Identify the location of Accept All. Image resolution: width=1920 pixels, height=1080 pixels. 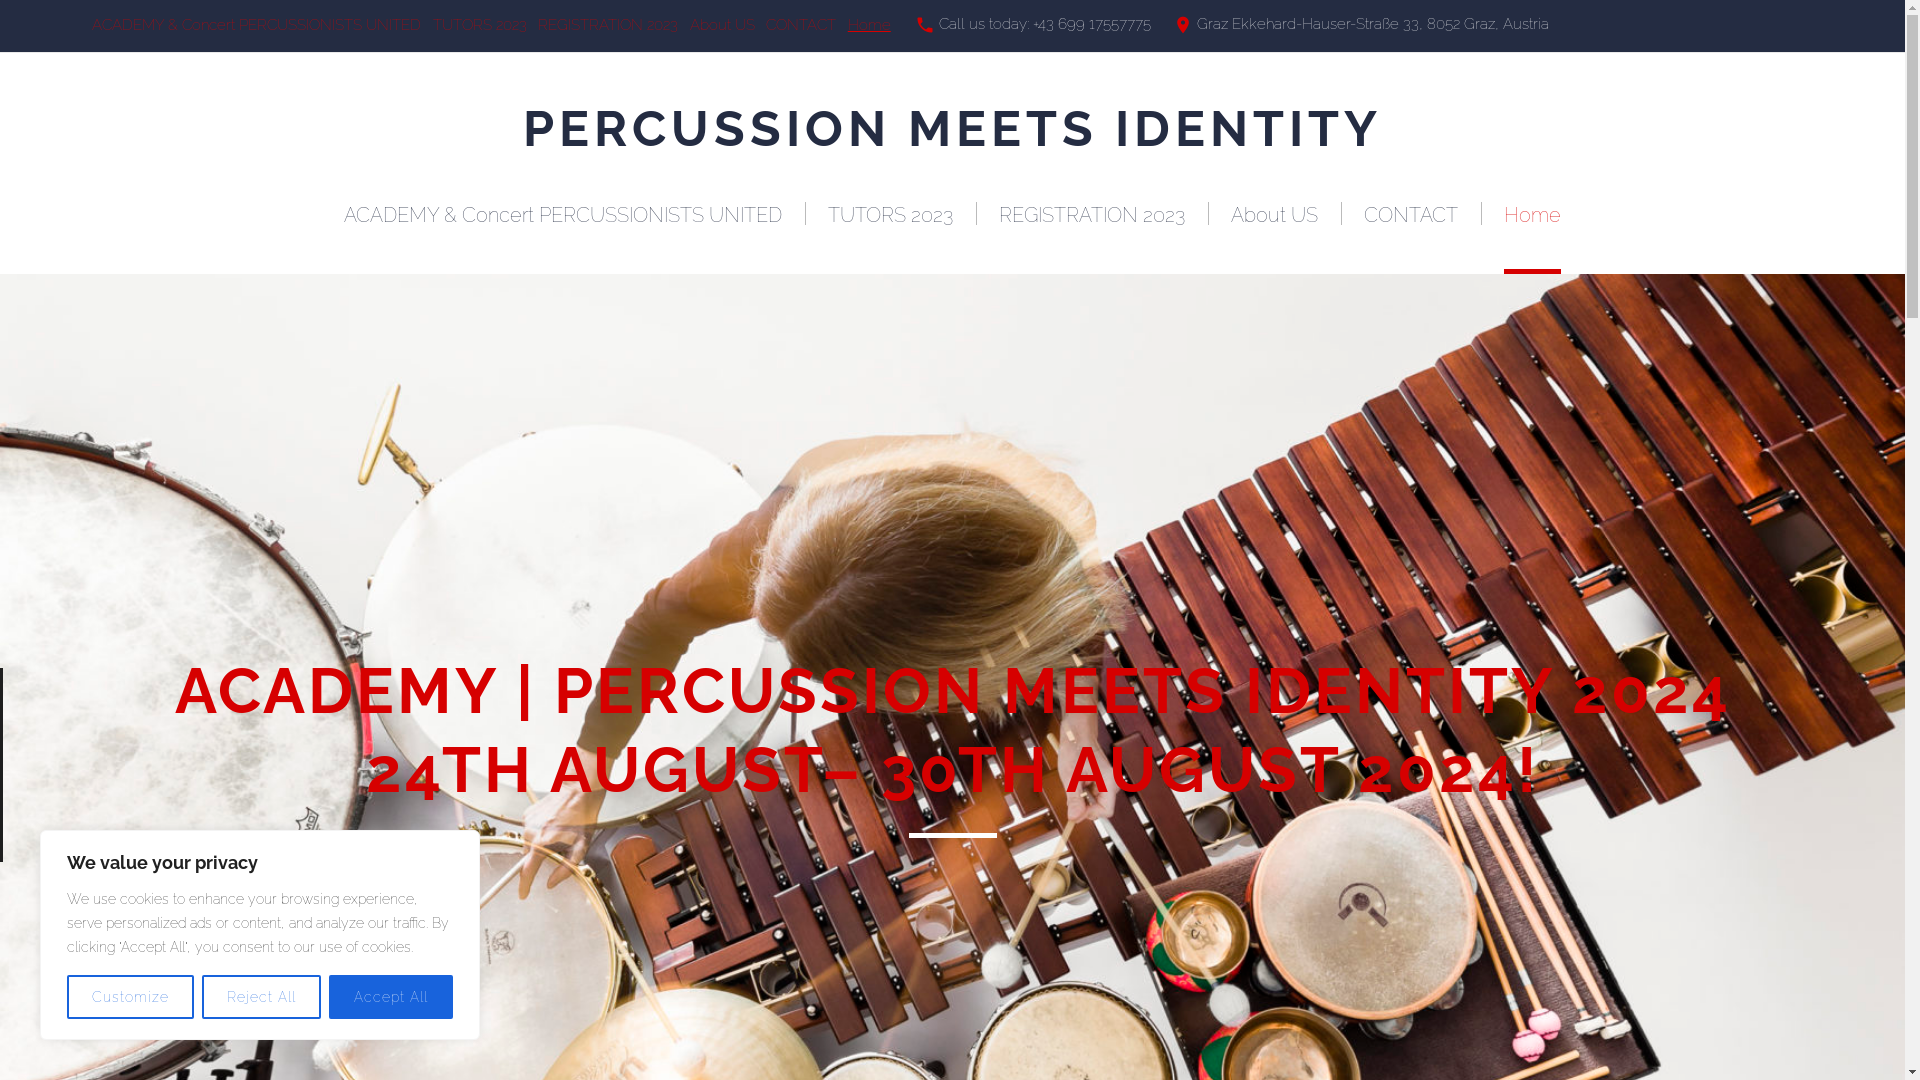
(391, 997).